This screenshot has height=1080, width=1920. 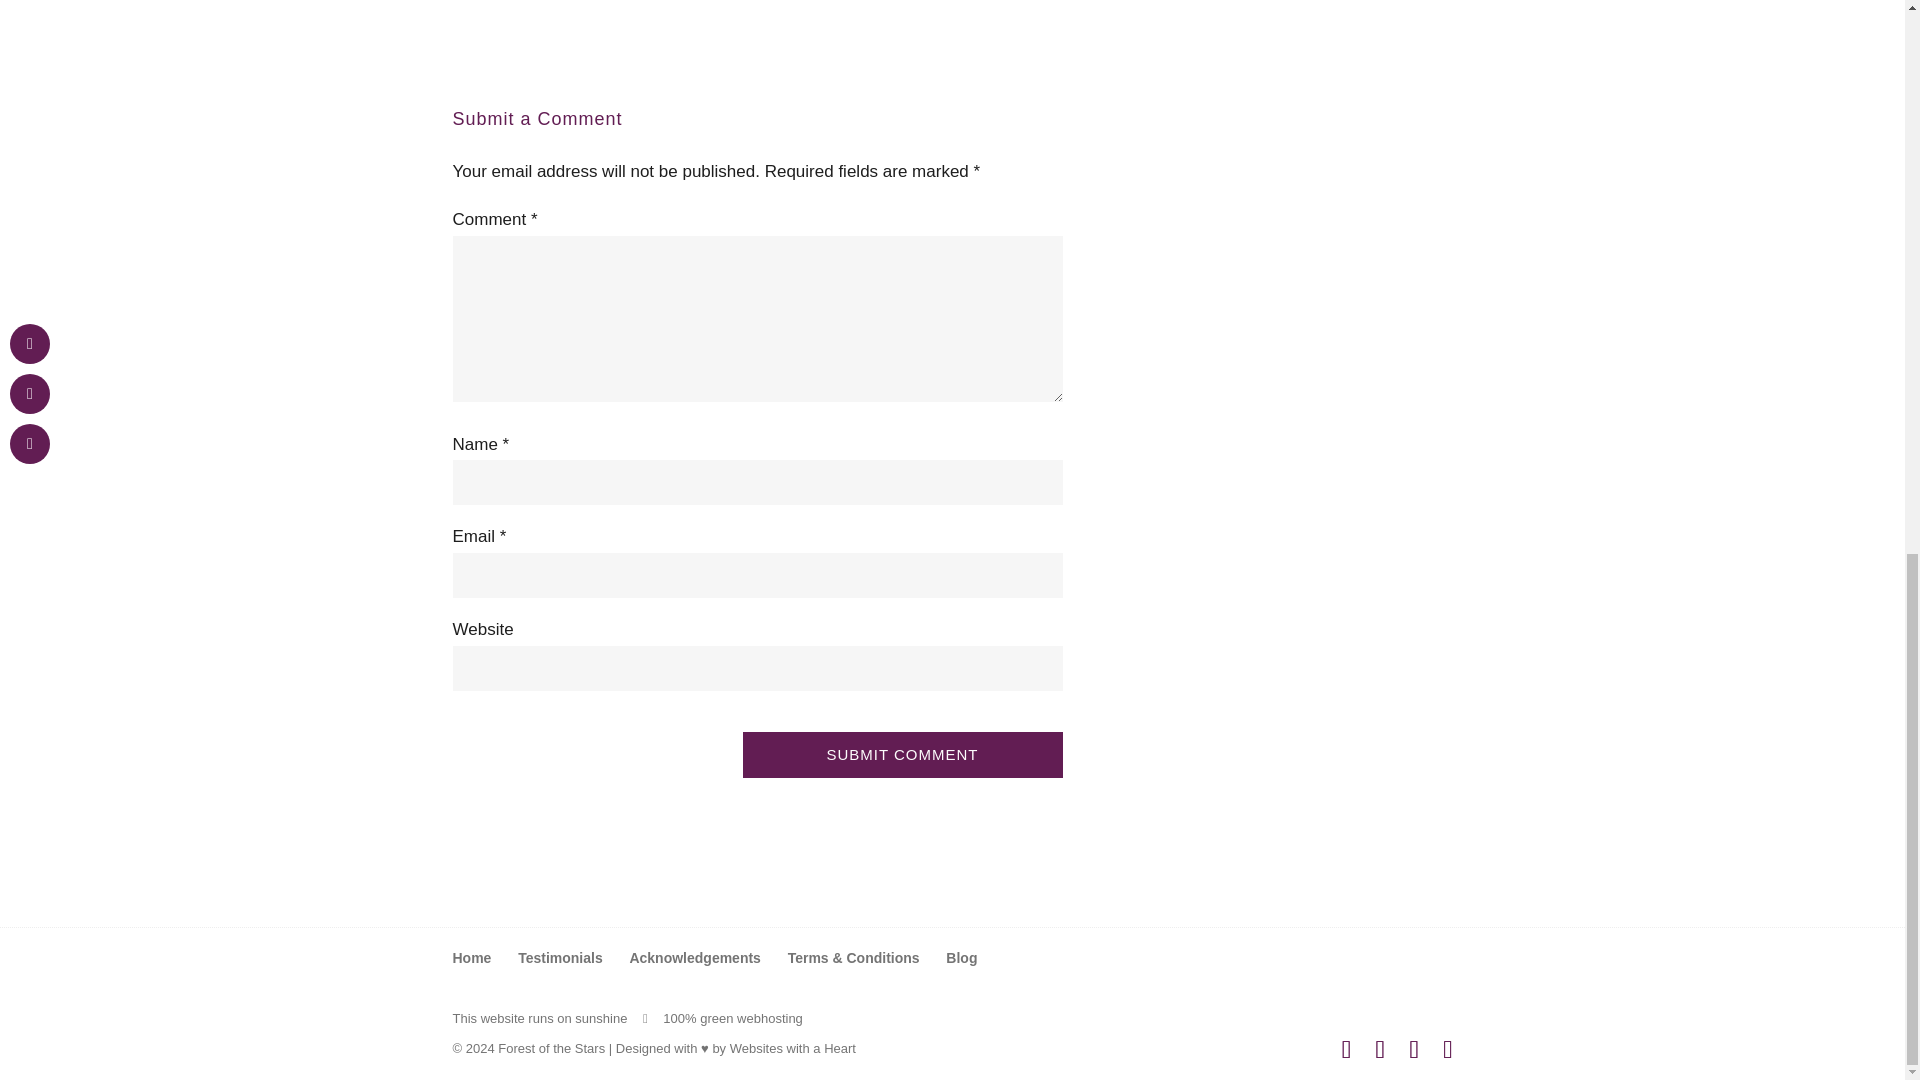 What do you see at coordinates (550, 1048) in the screenshot?
I see `Forest of the Stars` at bounding box center [550, 1048].